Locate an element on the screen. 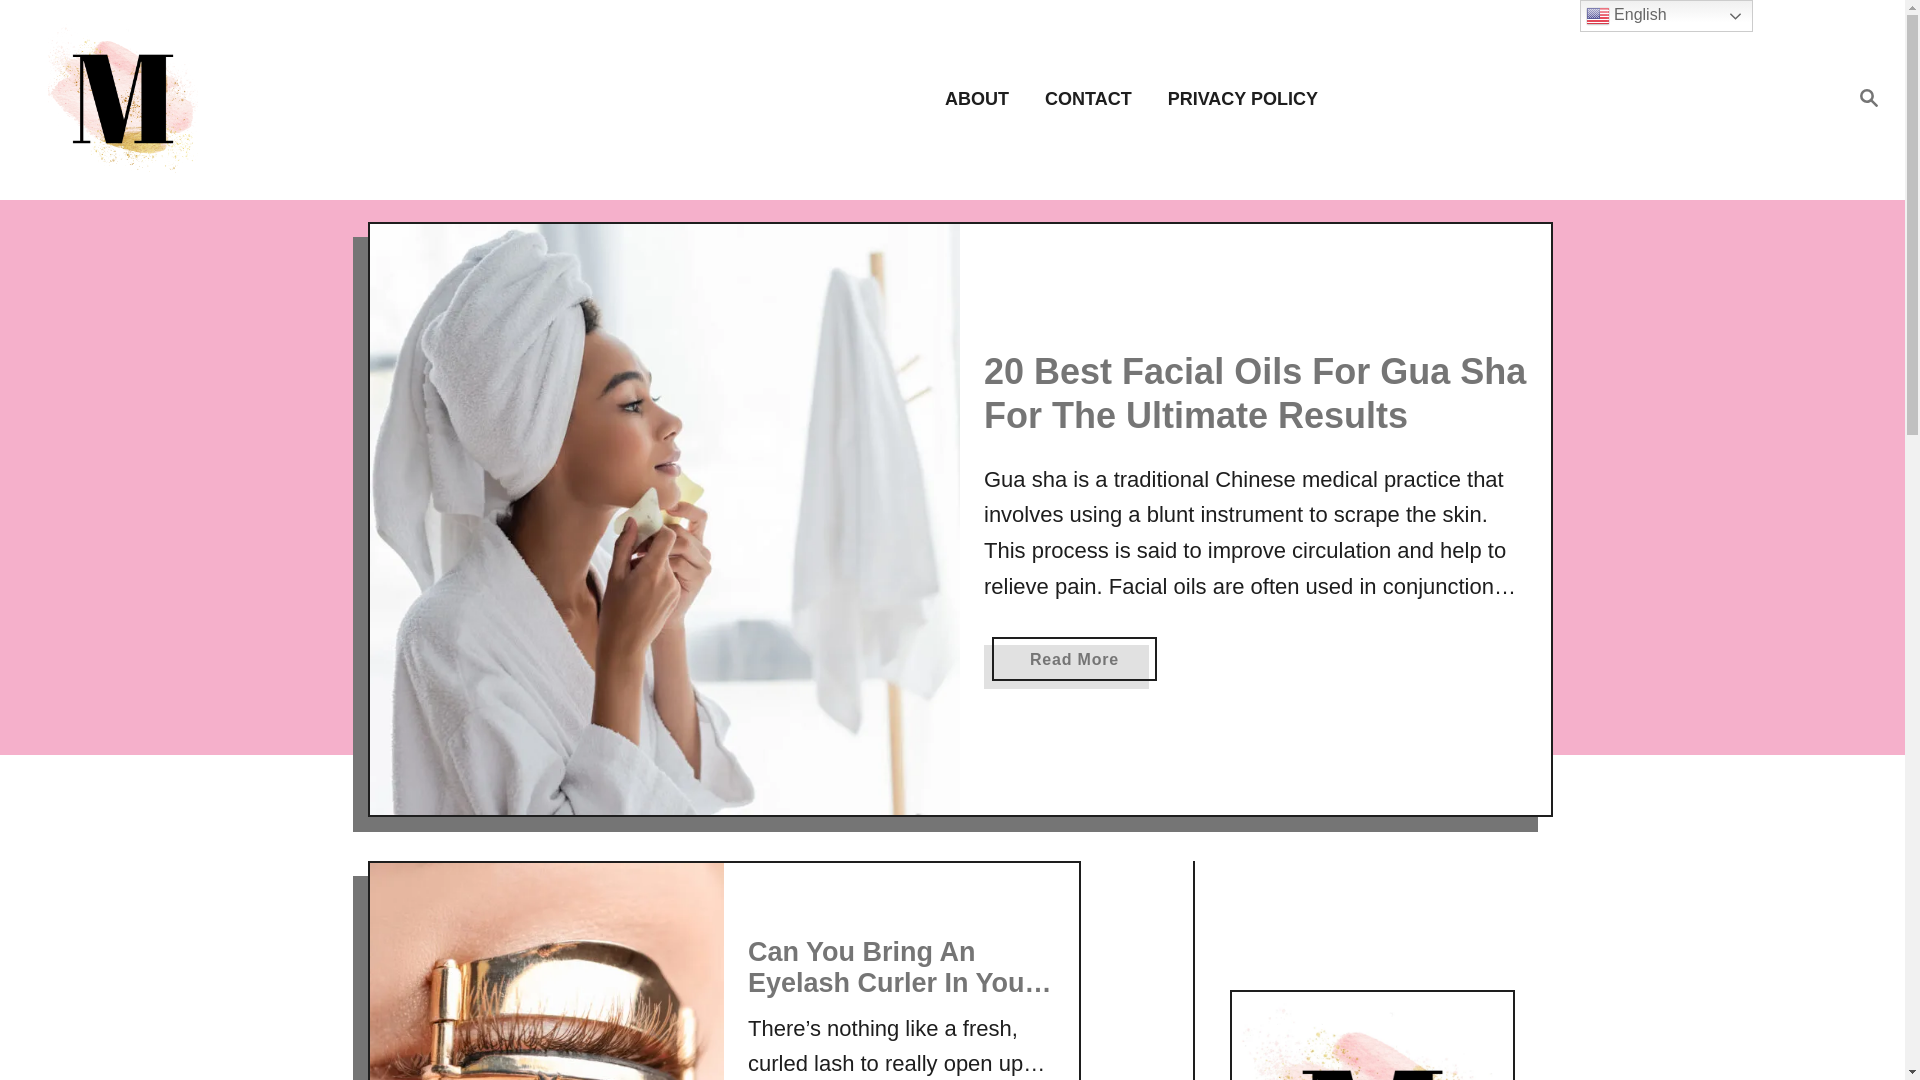 This screenshot has height=1080, width=1920. Makeup Muddle is located at coordinates (270, 98).